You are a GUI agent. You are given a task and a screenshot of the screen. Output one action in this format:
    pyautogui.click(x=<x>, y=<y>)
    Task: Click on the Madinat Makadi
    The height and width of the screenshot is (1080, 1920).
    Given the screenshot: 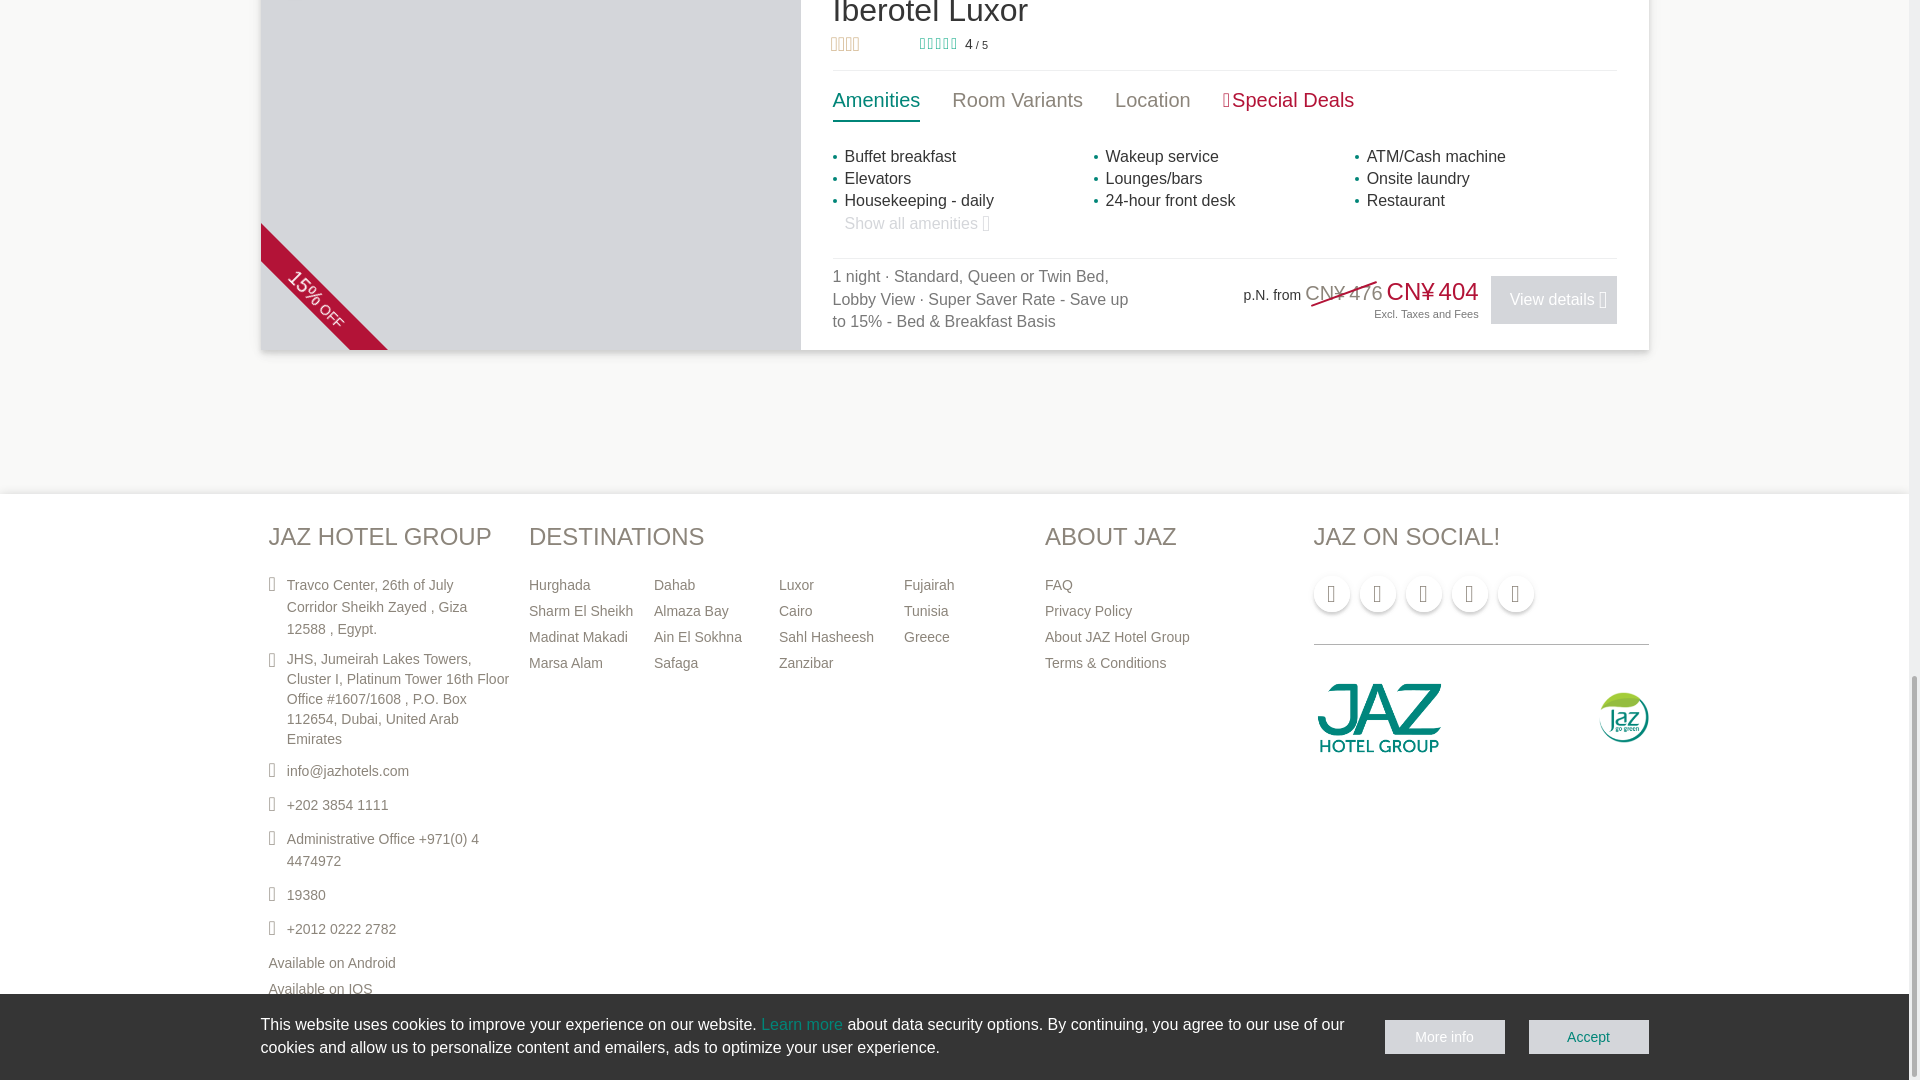 What is the action you would take?
    pyautogui.click(x=583, y=637)
    